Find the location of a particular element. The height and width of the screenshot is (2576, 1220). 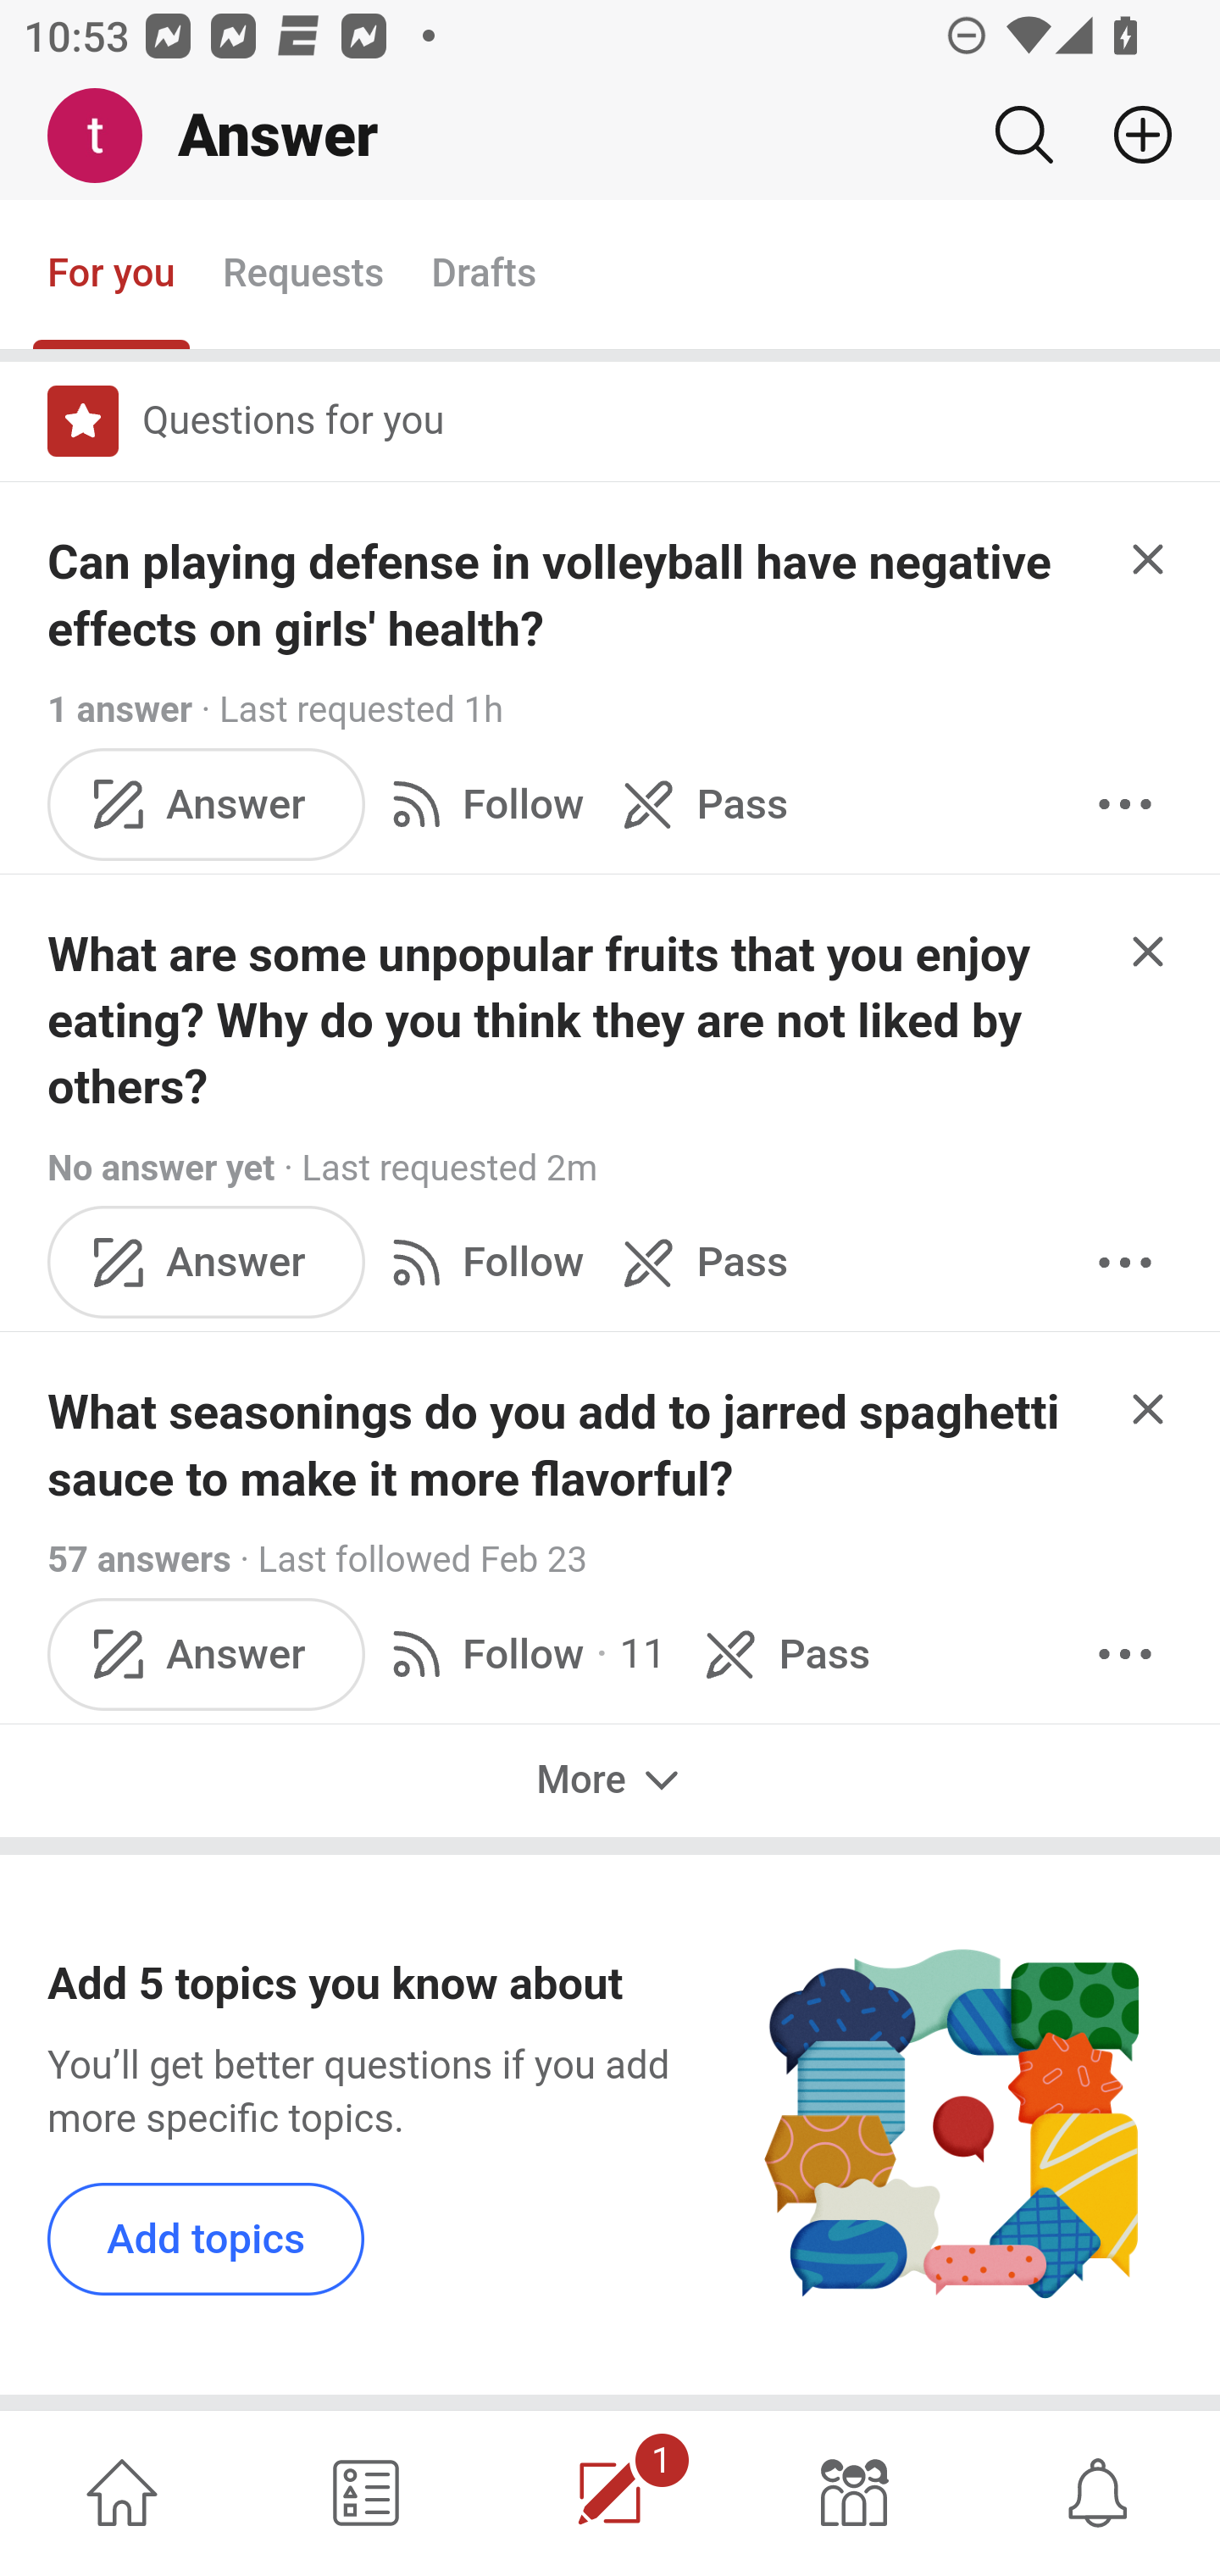

More is located at coordinates (1125, 802).